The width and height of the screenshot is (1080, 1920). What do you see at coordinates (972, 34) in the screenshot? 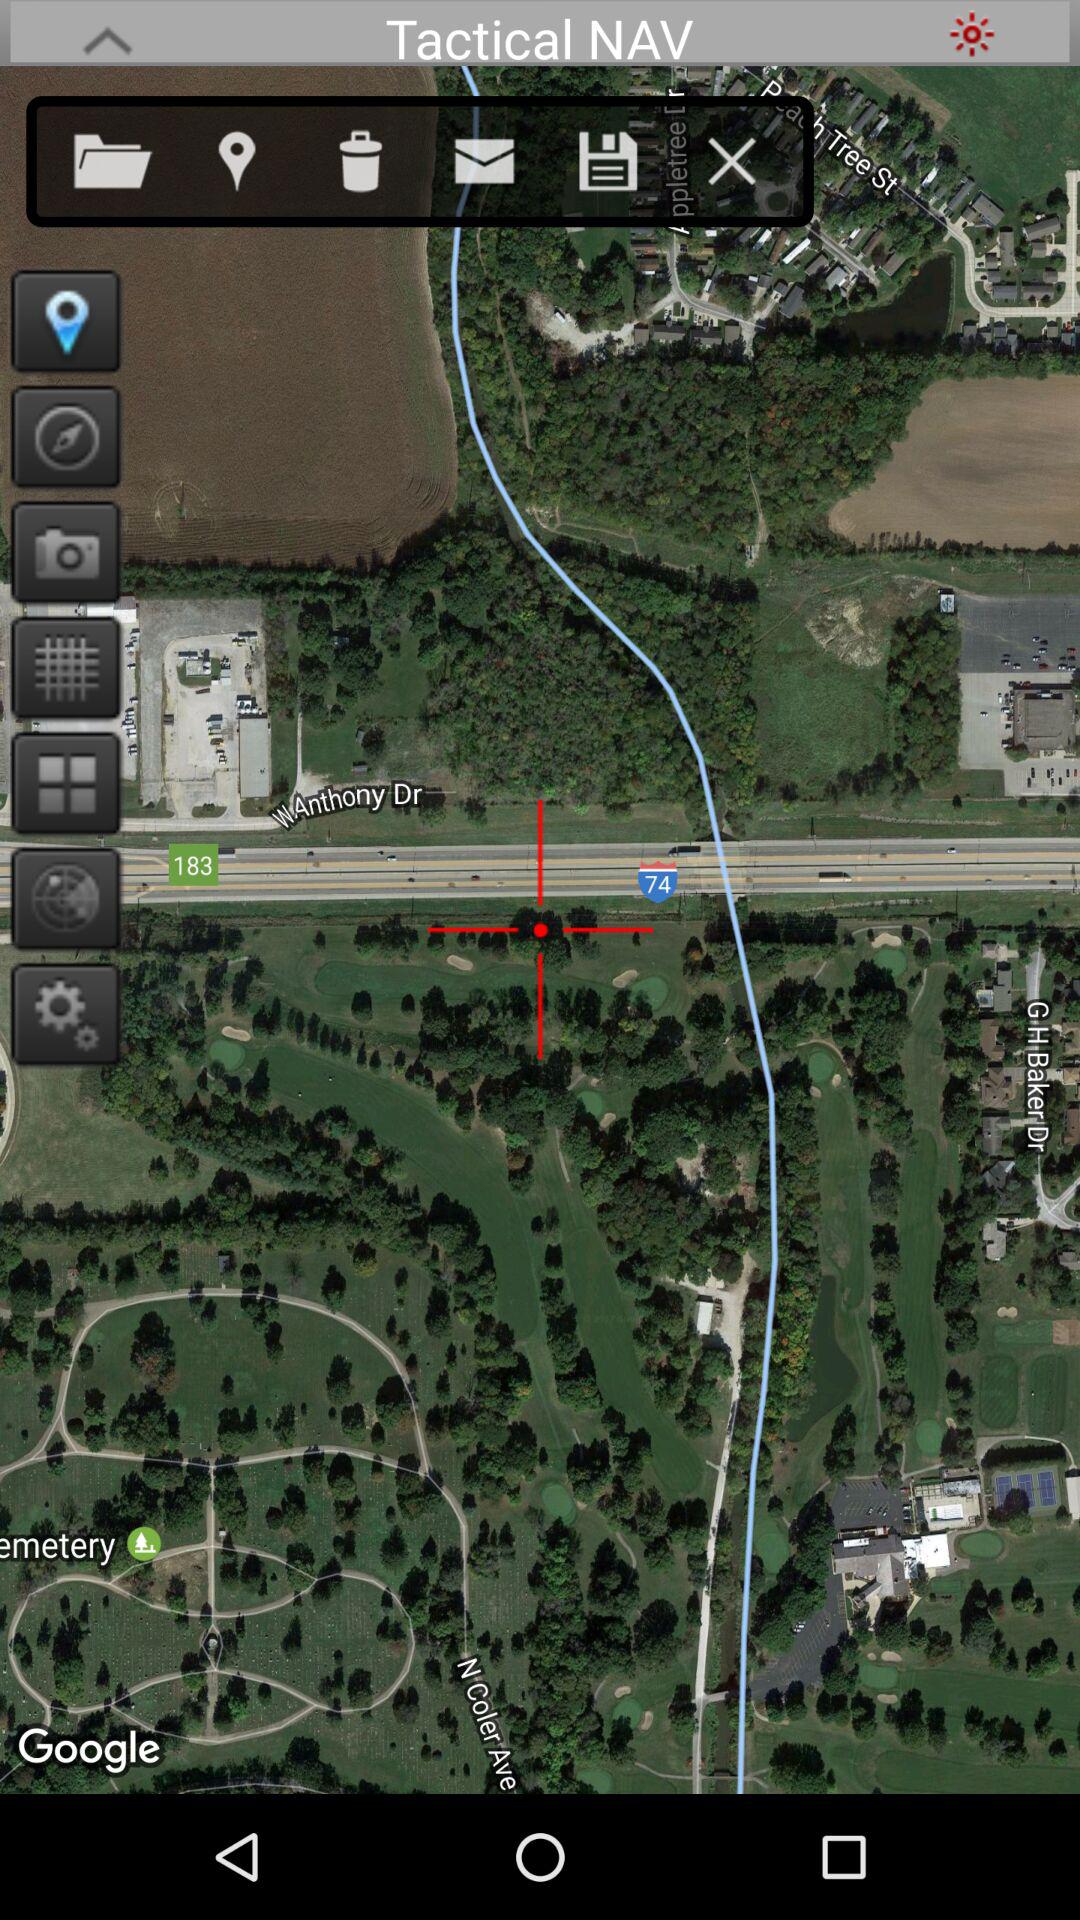
I see `tap app next to tactical nav app` at bounding box center [972, 34].